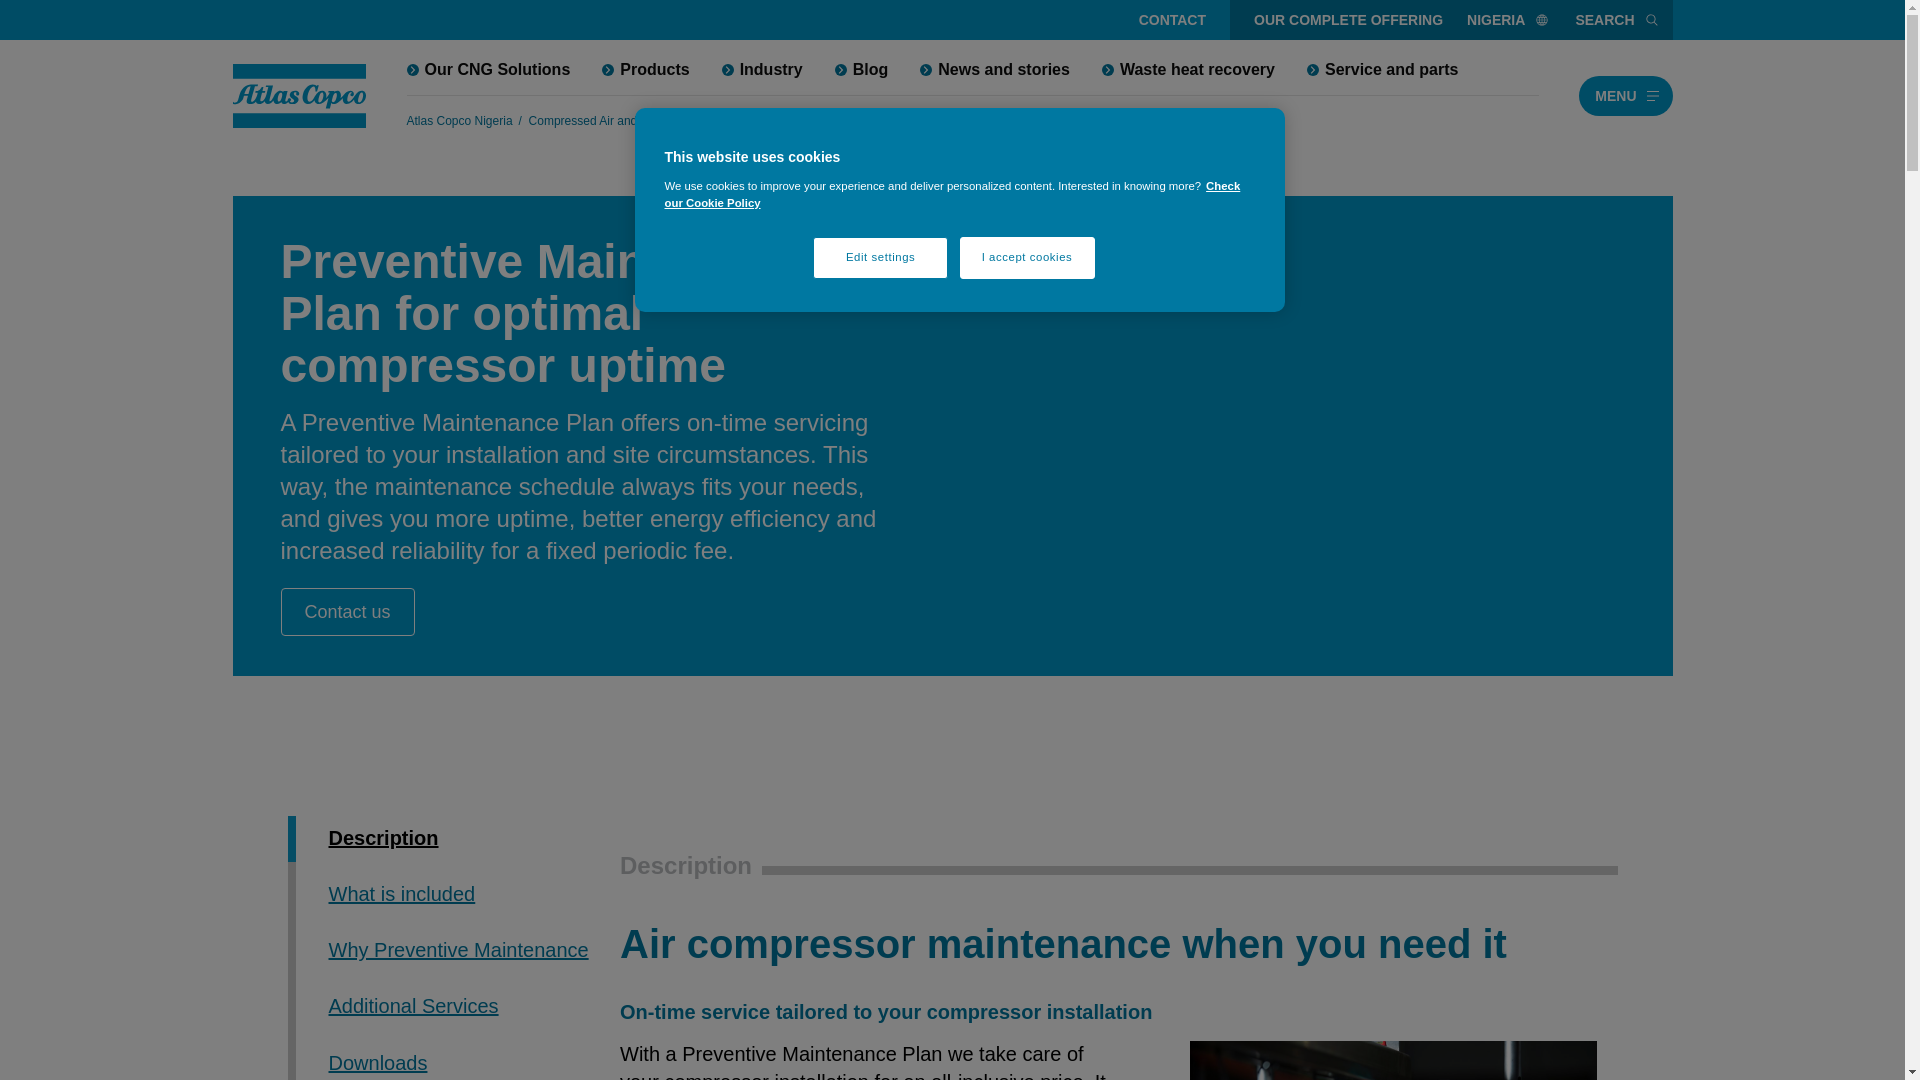 The width and height of the screenshot is (1920, 1080). What do you see at coordinates (458, 120) in the screenshot?
I see `Atlas Copco Nigeria` at bounding box center [458, 120].